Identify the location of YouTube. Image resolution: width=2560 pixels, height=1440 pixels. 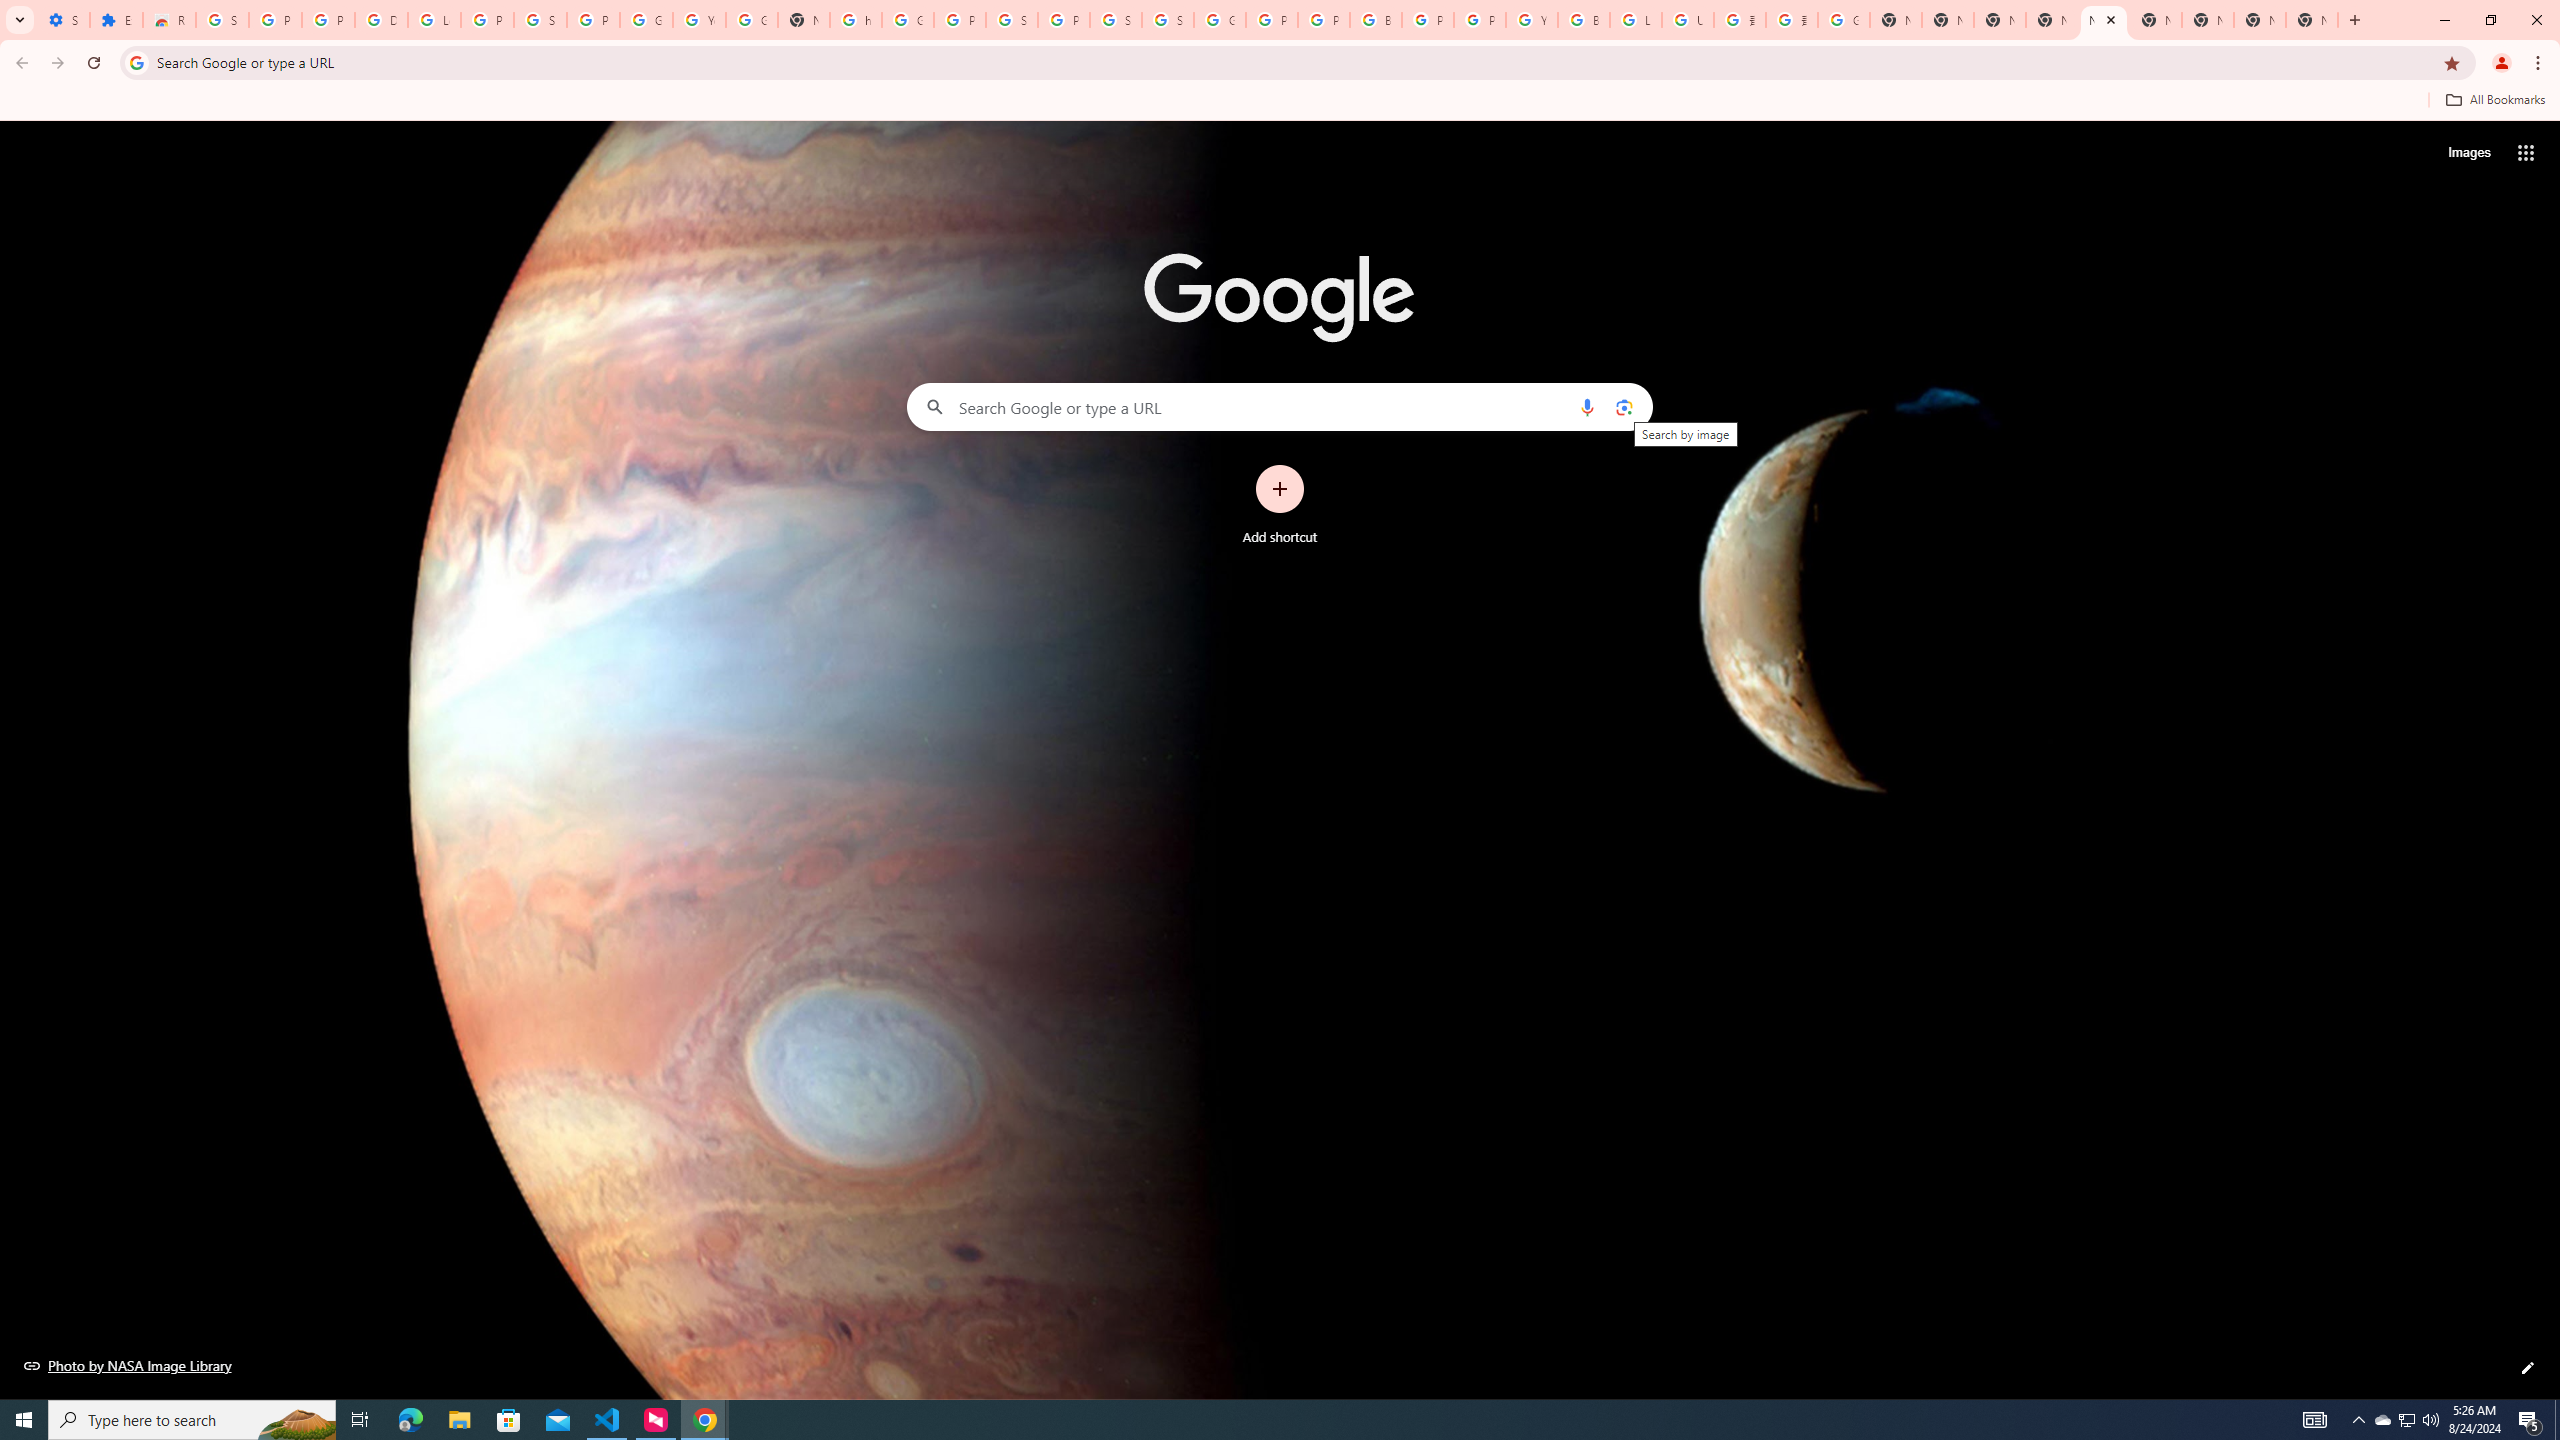
(1532, 20).